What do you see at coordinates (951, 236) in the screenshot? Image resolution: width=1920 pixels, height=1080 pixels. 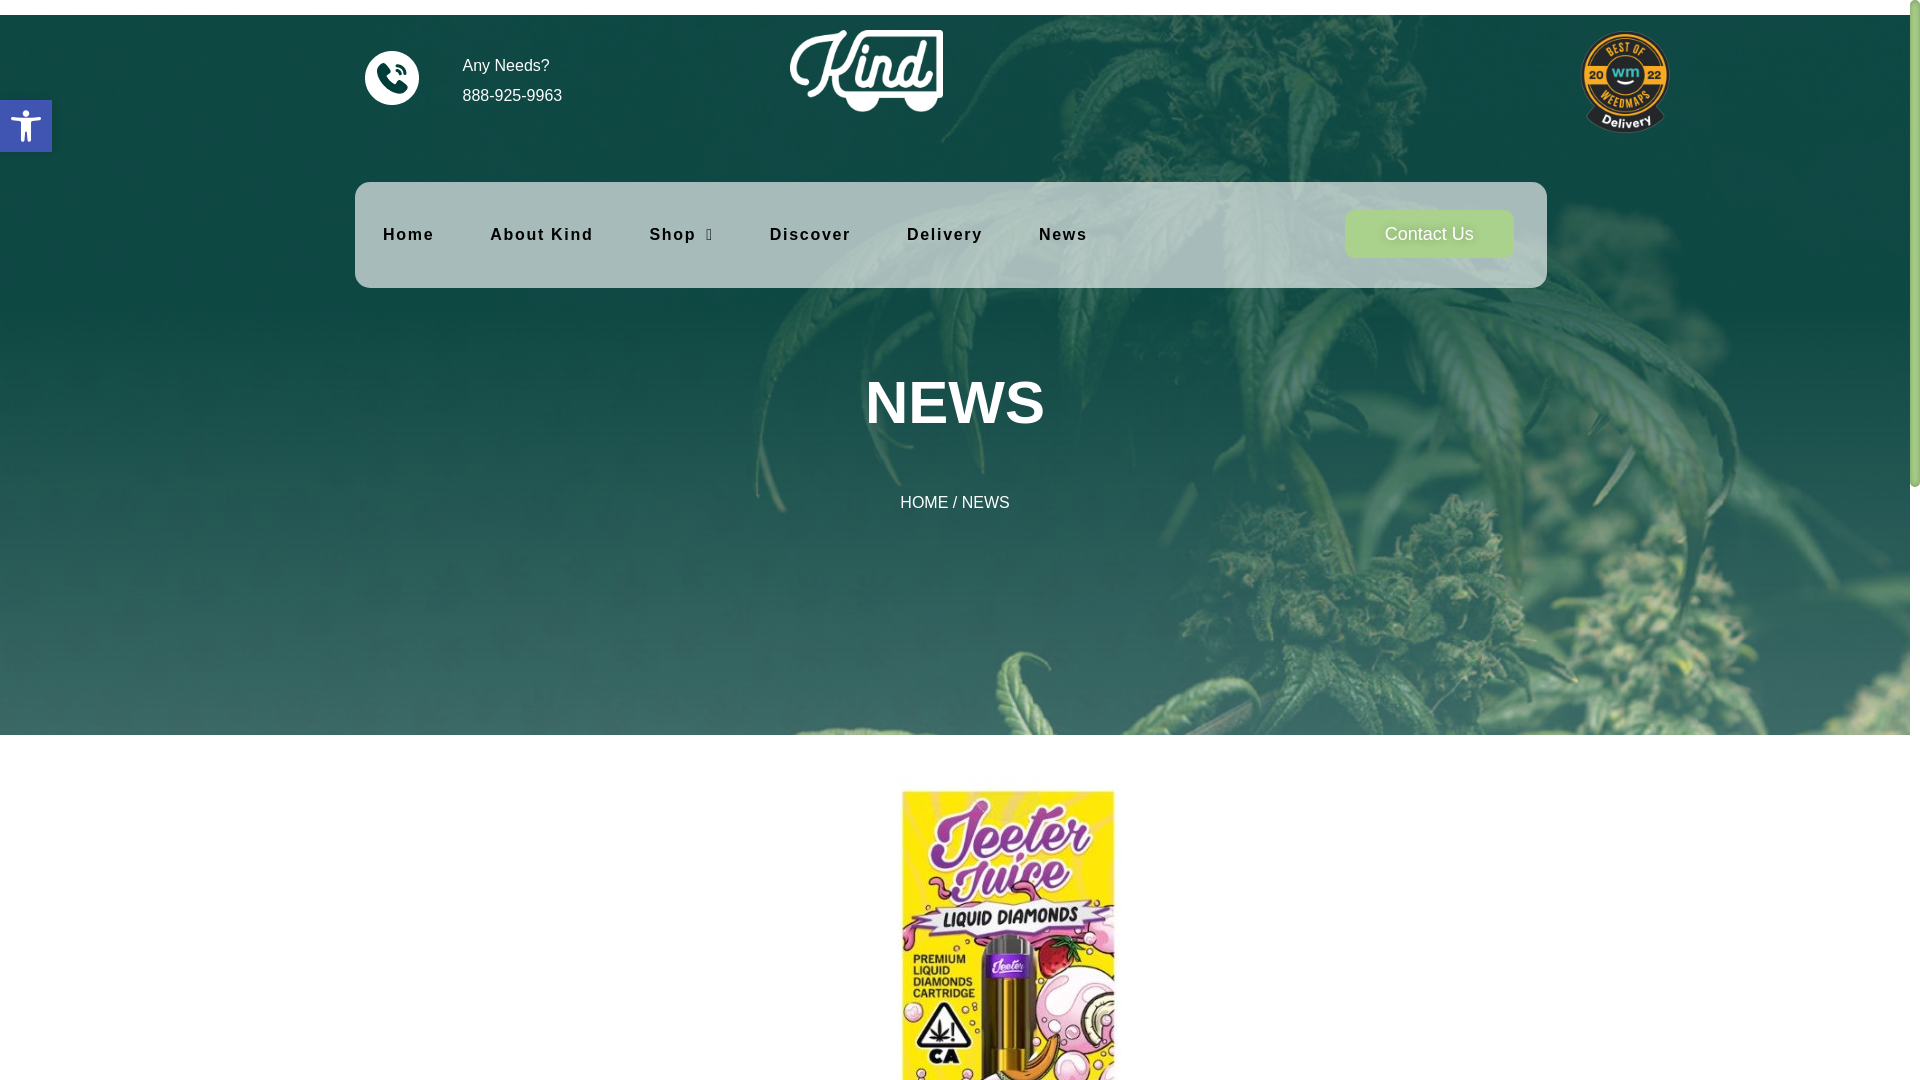 I see `Contact Us` at bounding box center [951, 236].